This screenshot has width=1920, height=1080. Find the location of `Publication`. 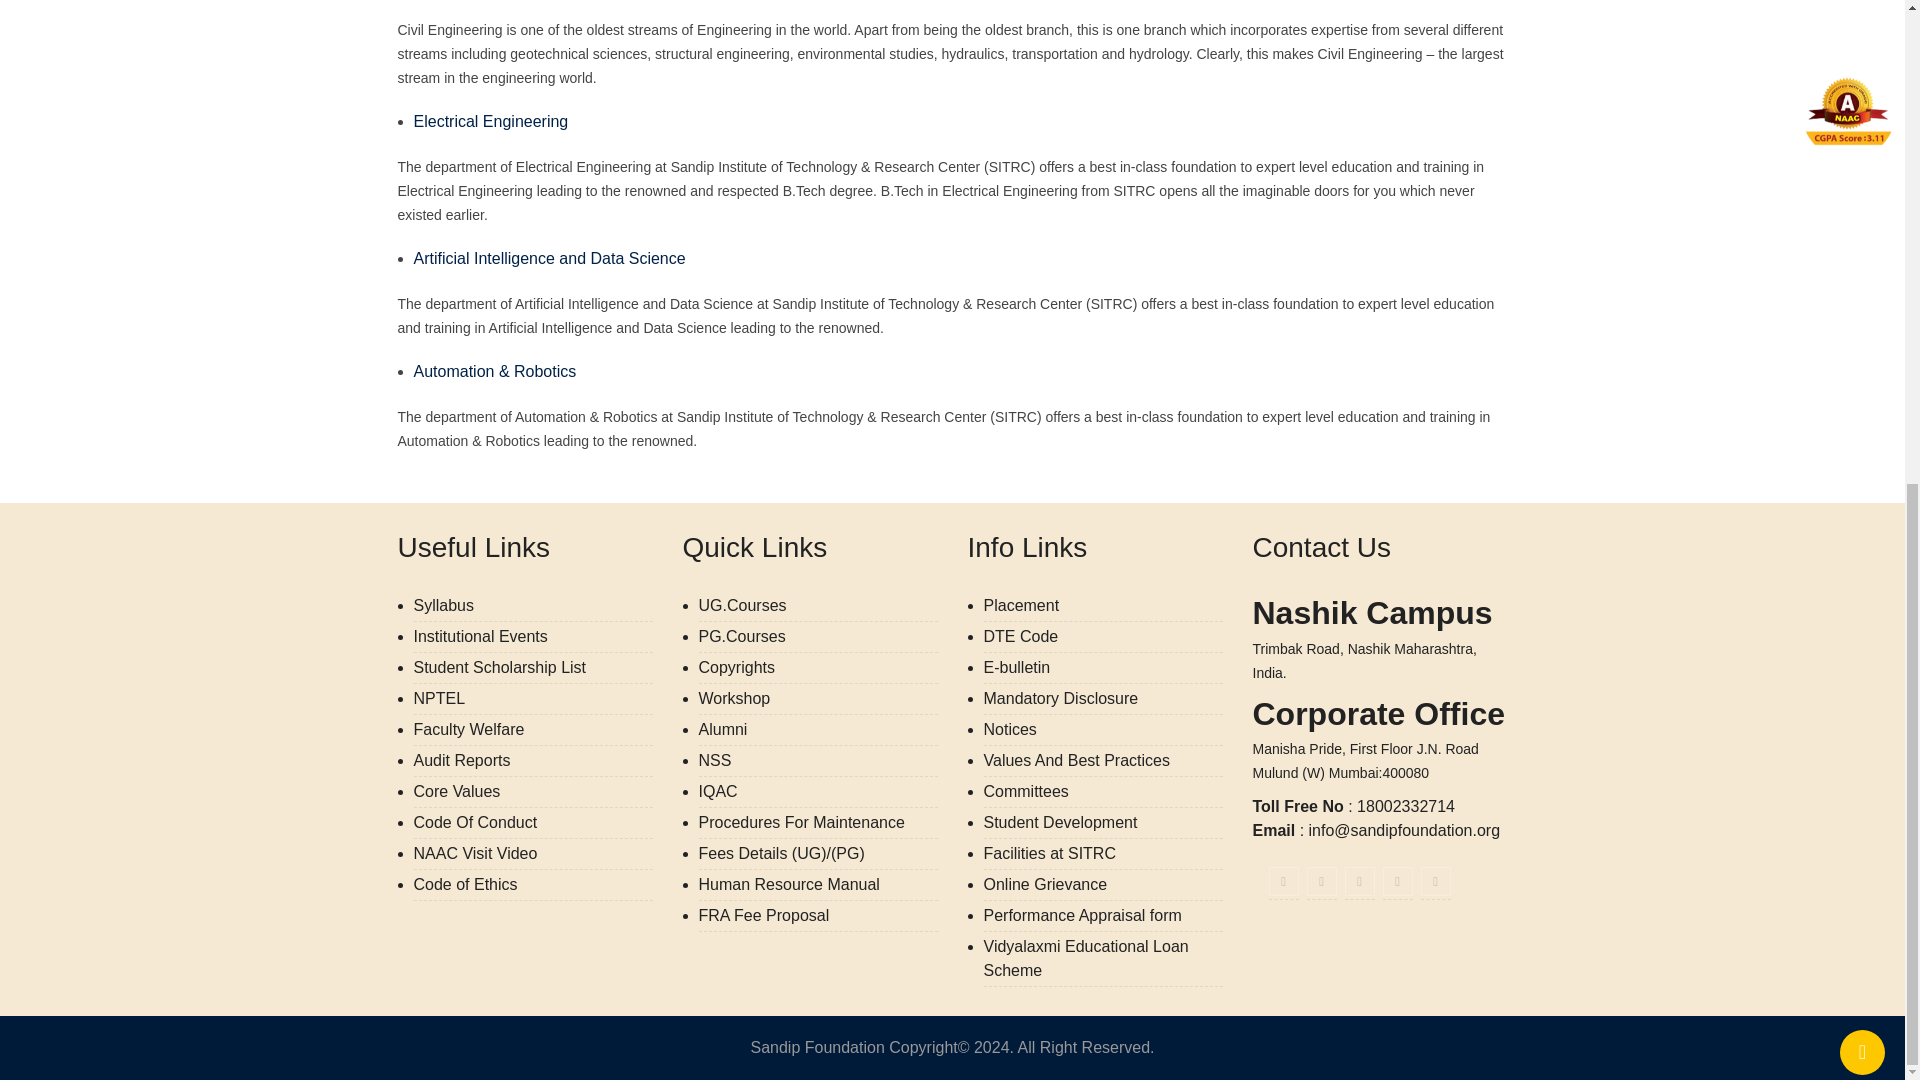

Publication is located at coordinates (1016, 667).